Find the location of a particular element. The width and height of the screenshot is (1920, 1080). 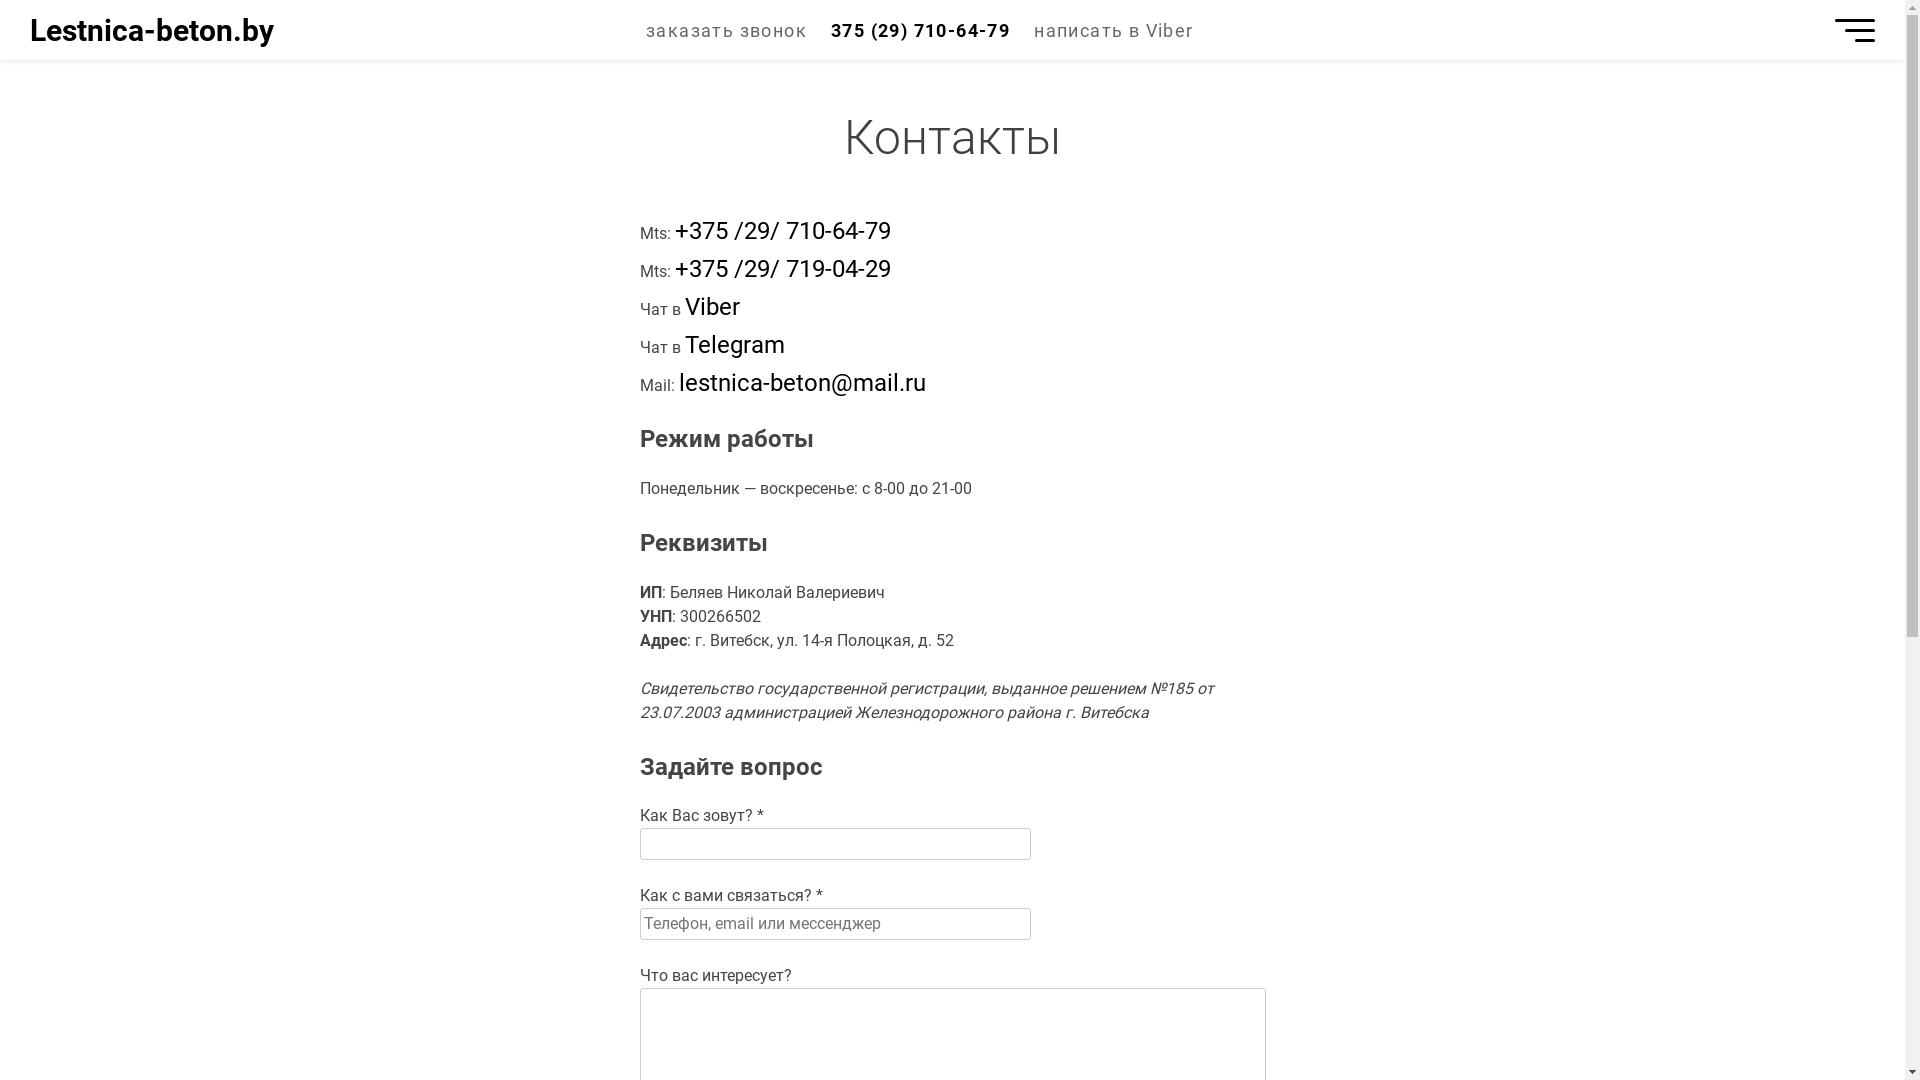

375 (29) 710-64-79 is located at coordinates (920, 30).